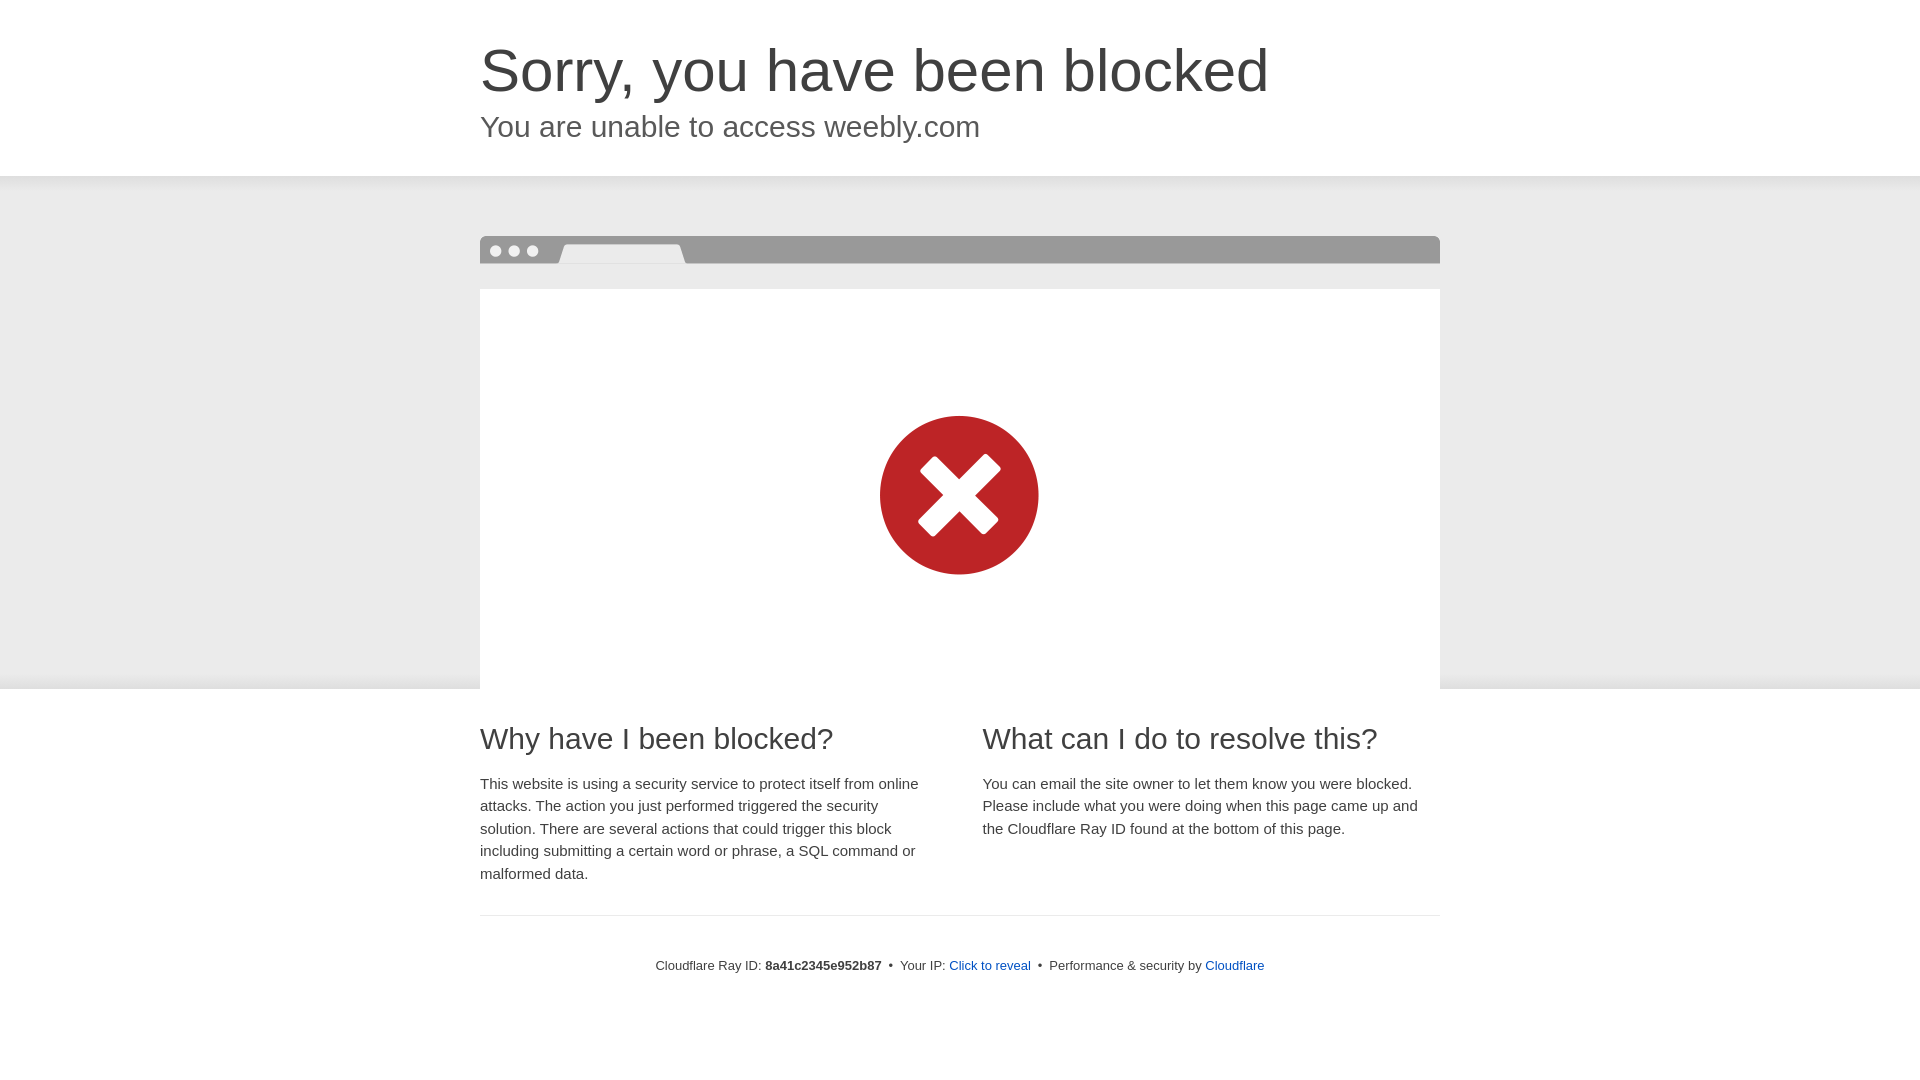 This screenshot has width=1920, height=1080. I want to click on Click to reveal, so click(990, 966).